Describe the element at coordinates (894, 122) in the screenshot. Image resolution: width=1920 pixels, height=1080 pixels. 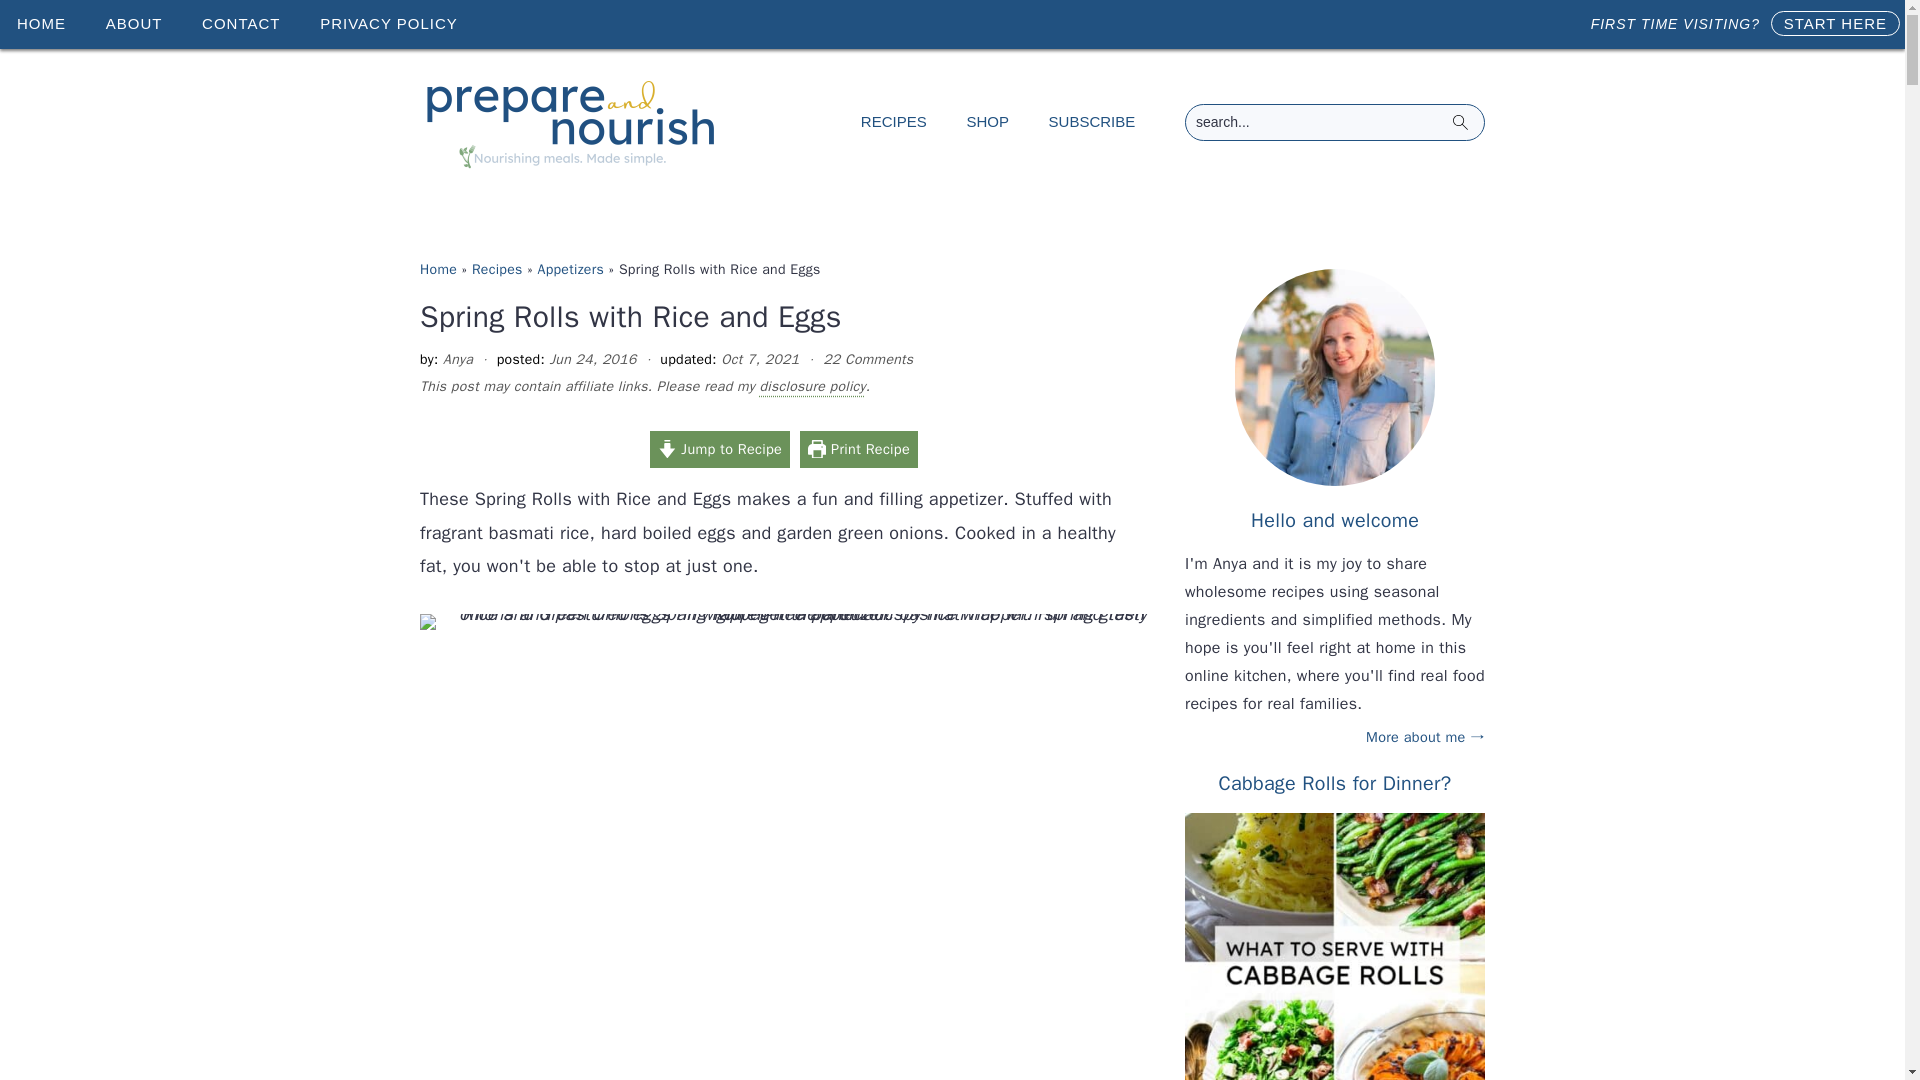
I see `RECIPES` at that location.